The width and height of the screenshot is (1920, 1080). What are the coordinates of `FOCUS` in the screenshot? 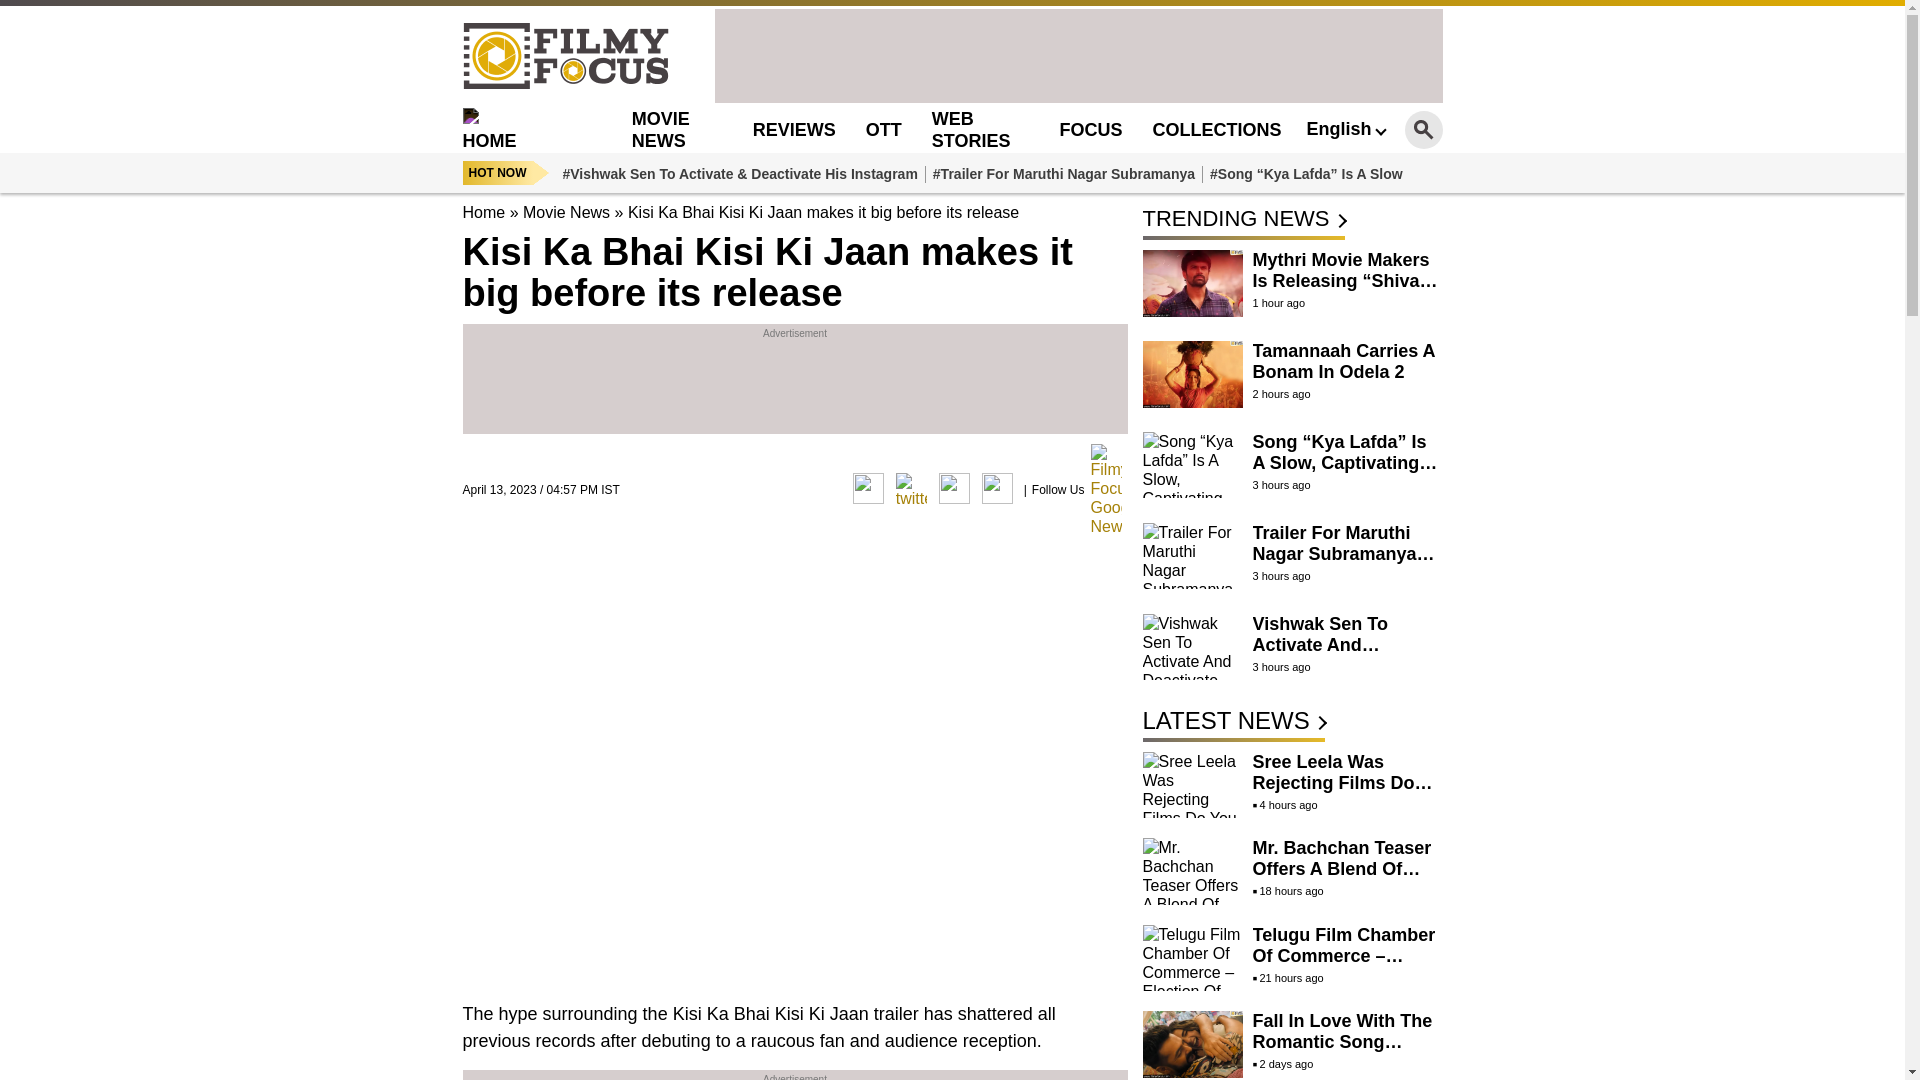 It's located at (1091, 130).